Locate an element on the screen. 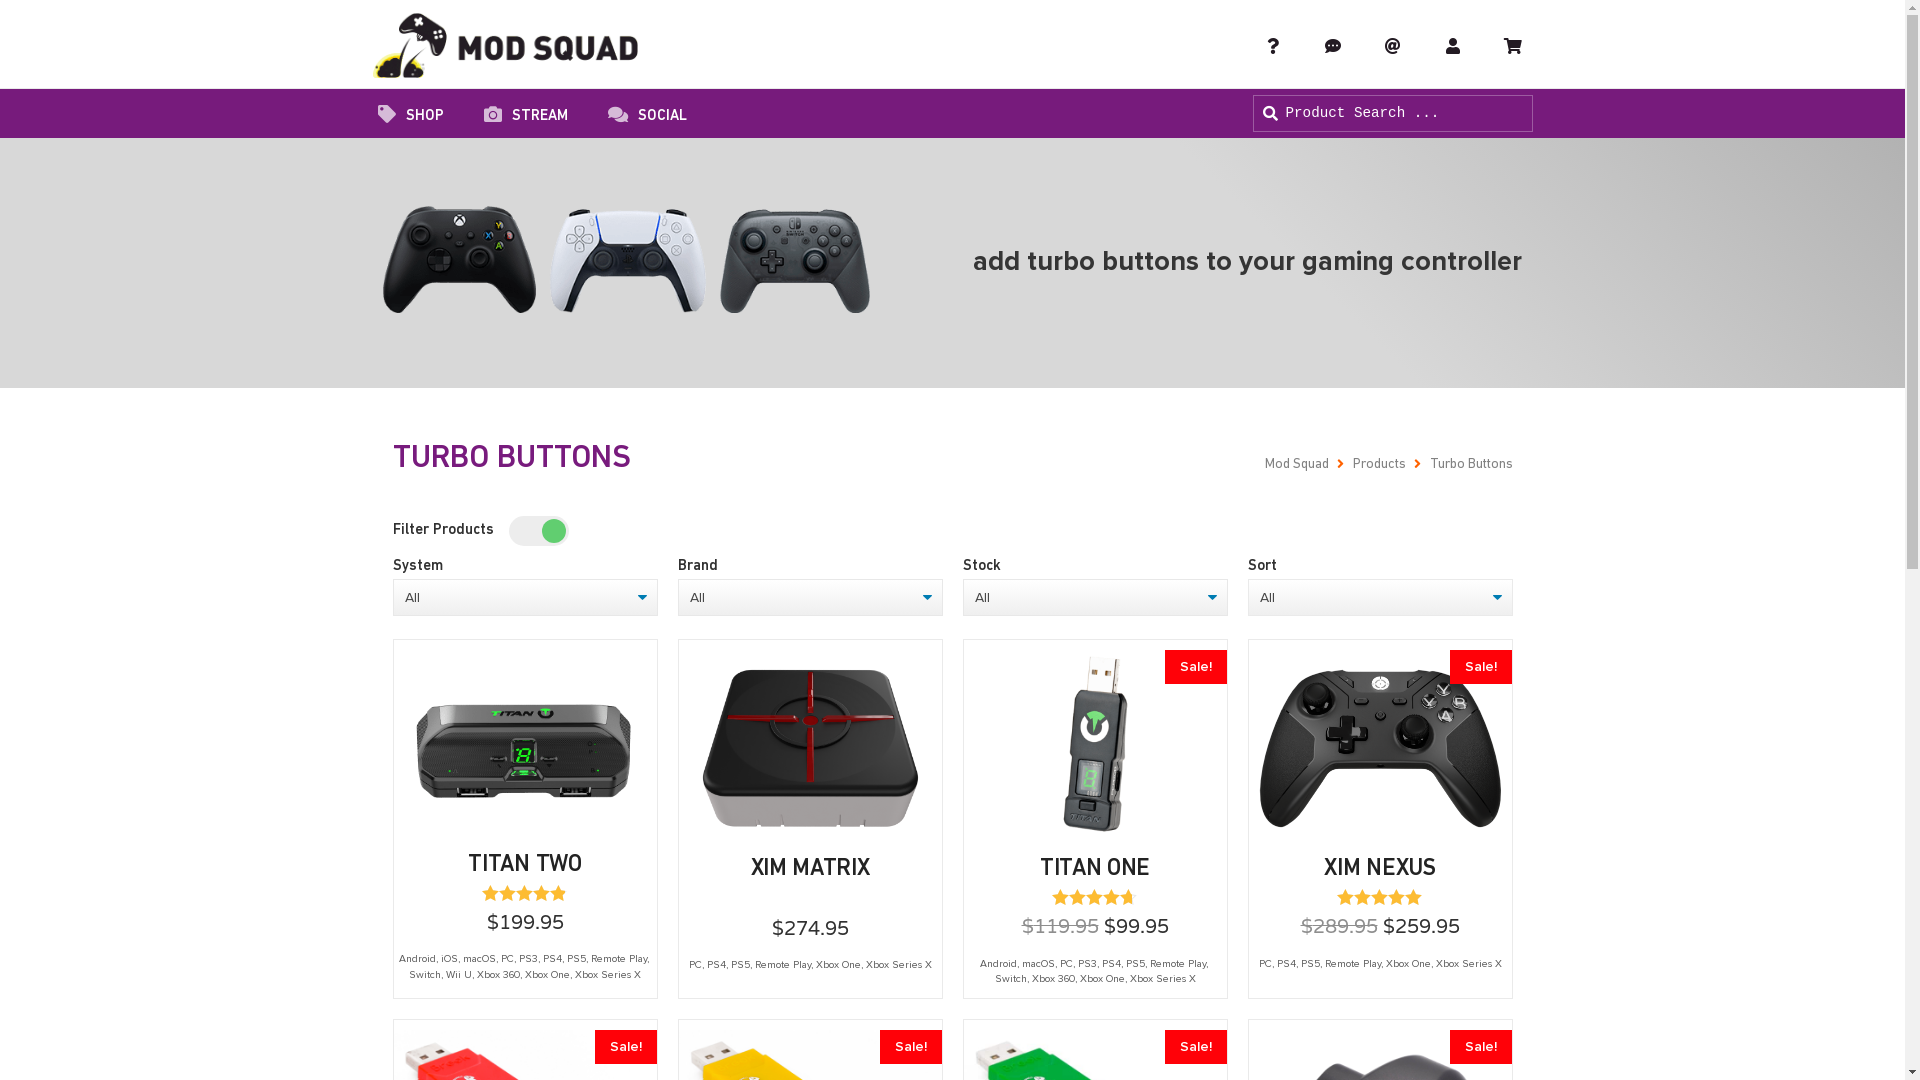  PS3 is located at coordinates (1088, 964).